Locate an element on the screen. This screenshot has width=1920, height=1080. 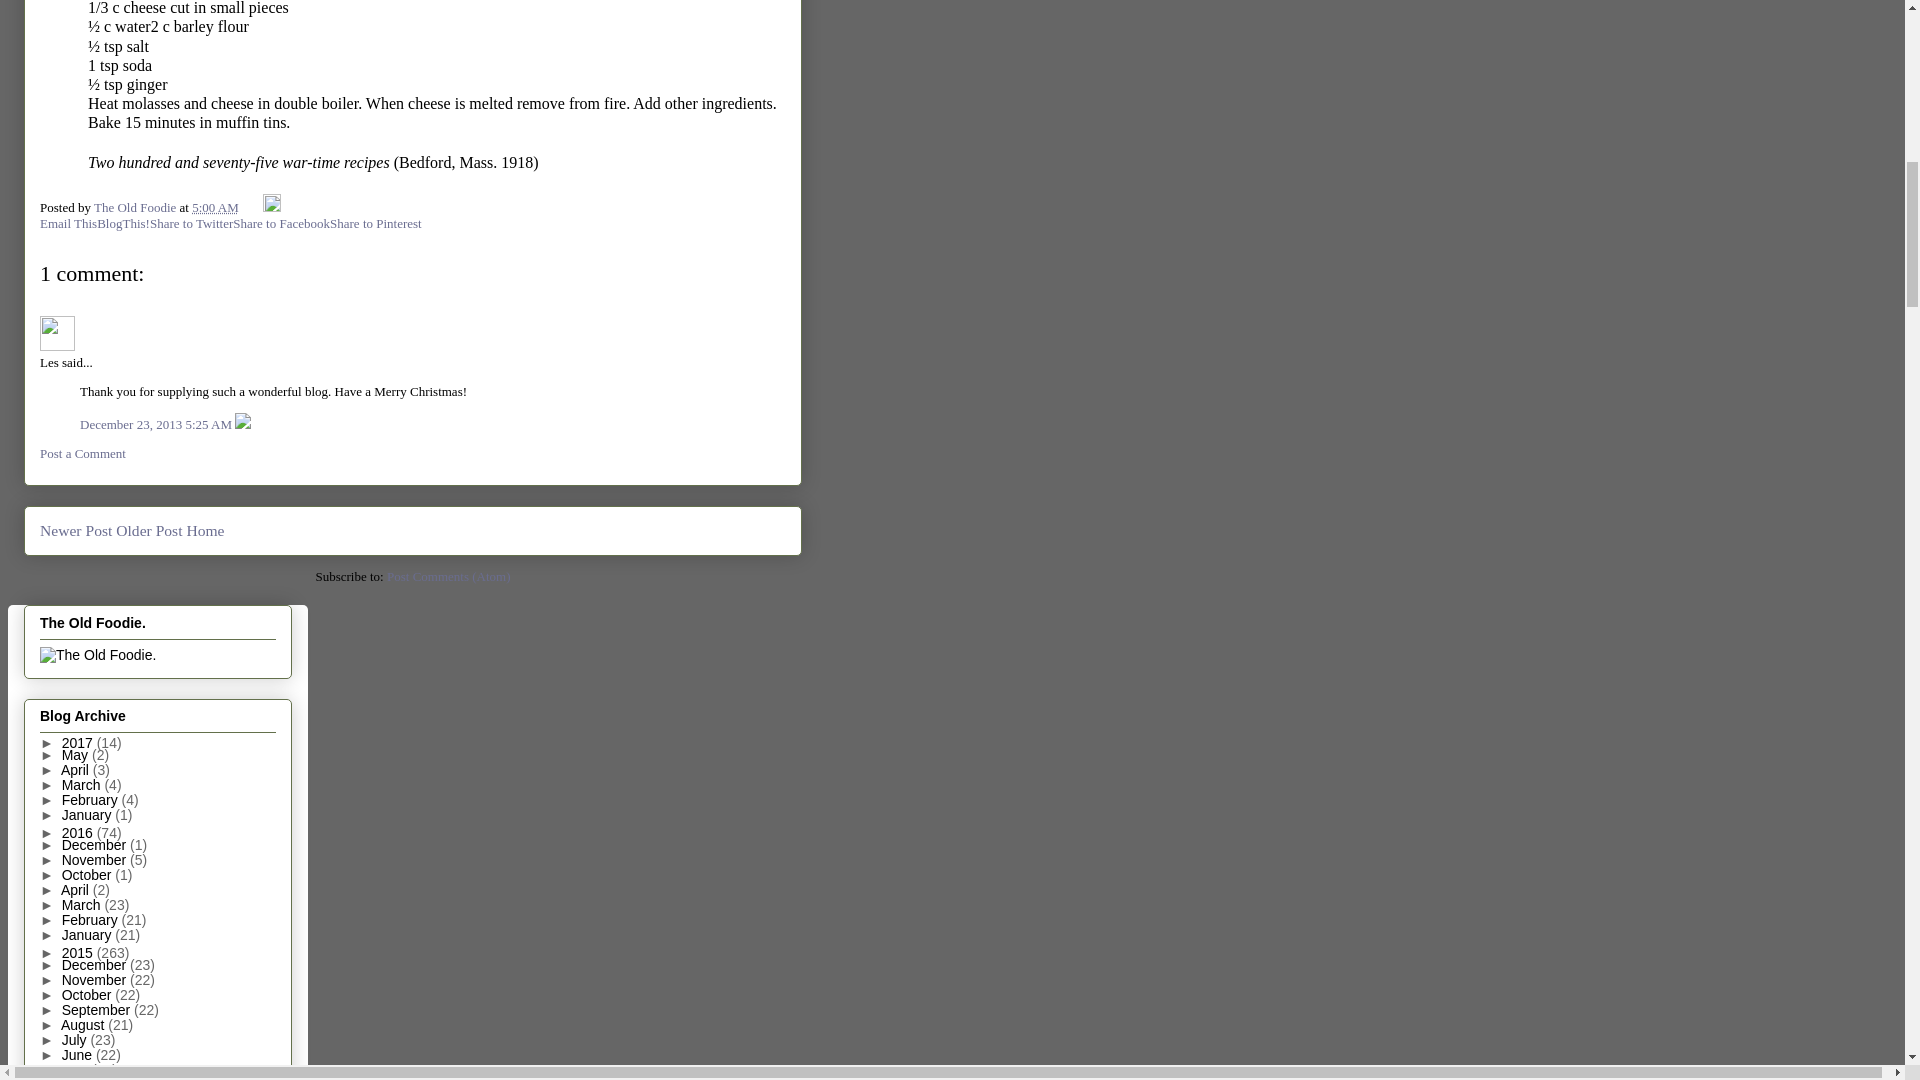
Les is located at coordinates (57, 334).